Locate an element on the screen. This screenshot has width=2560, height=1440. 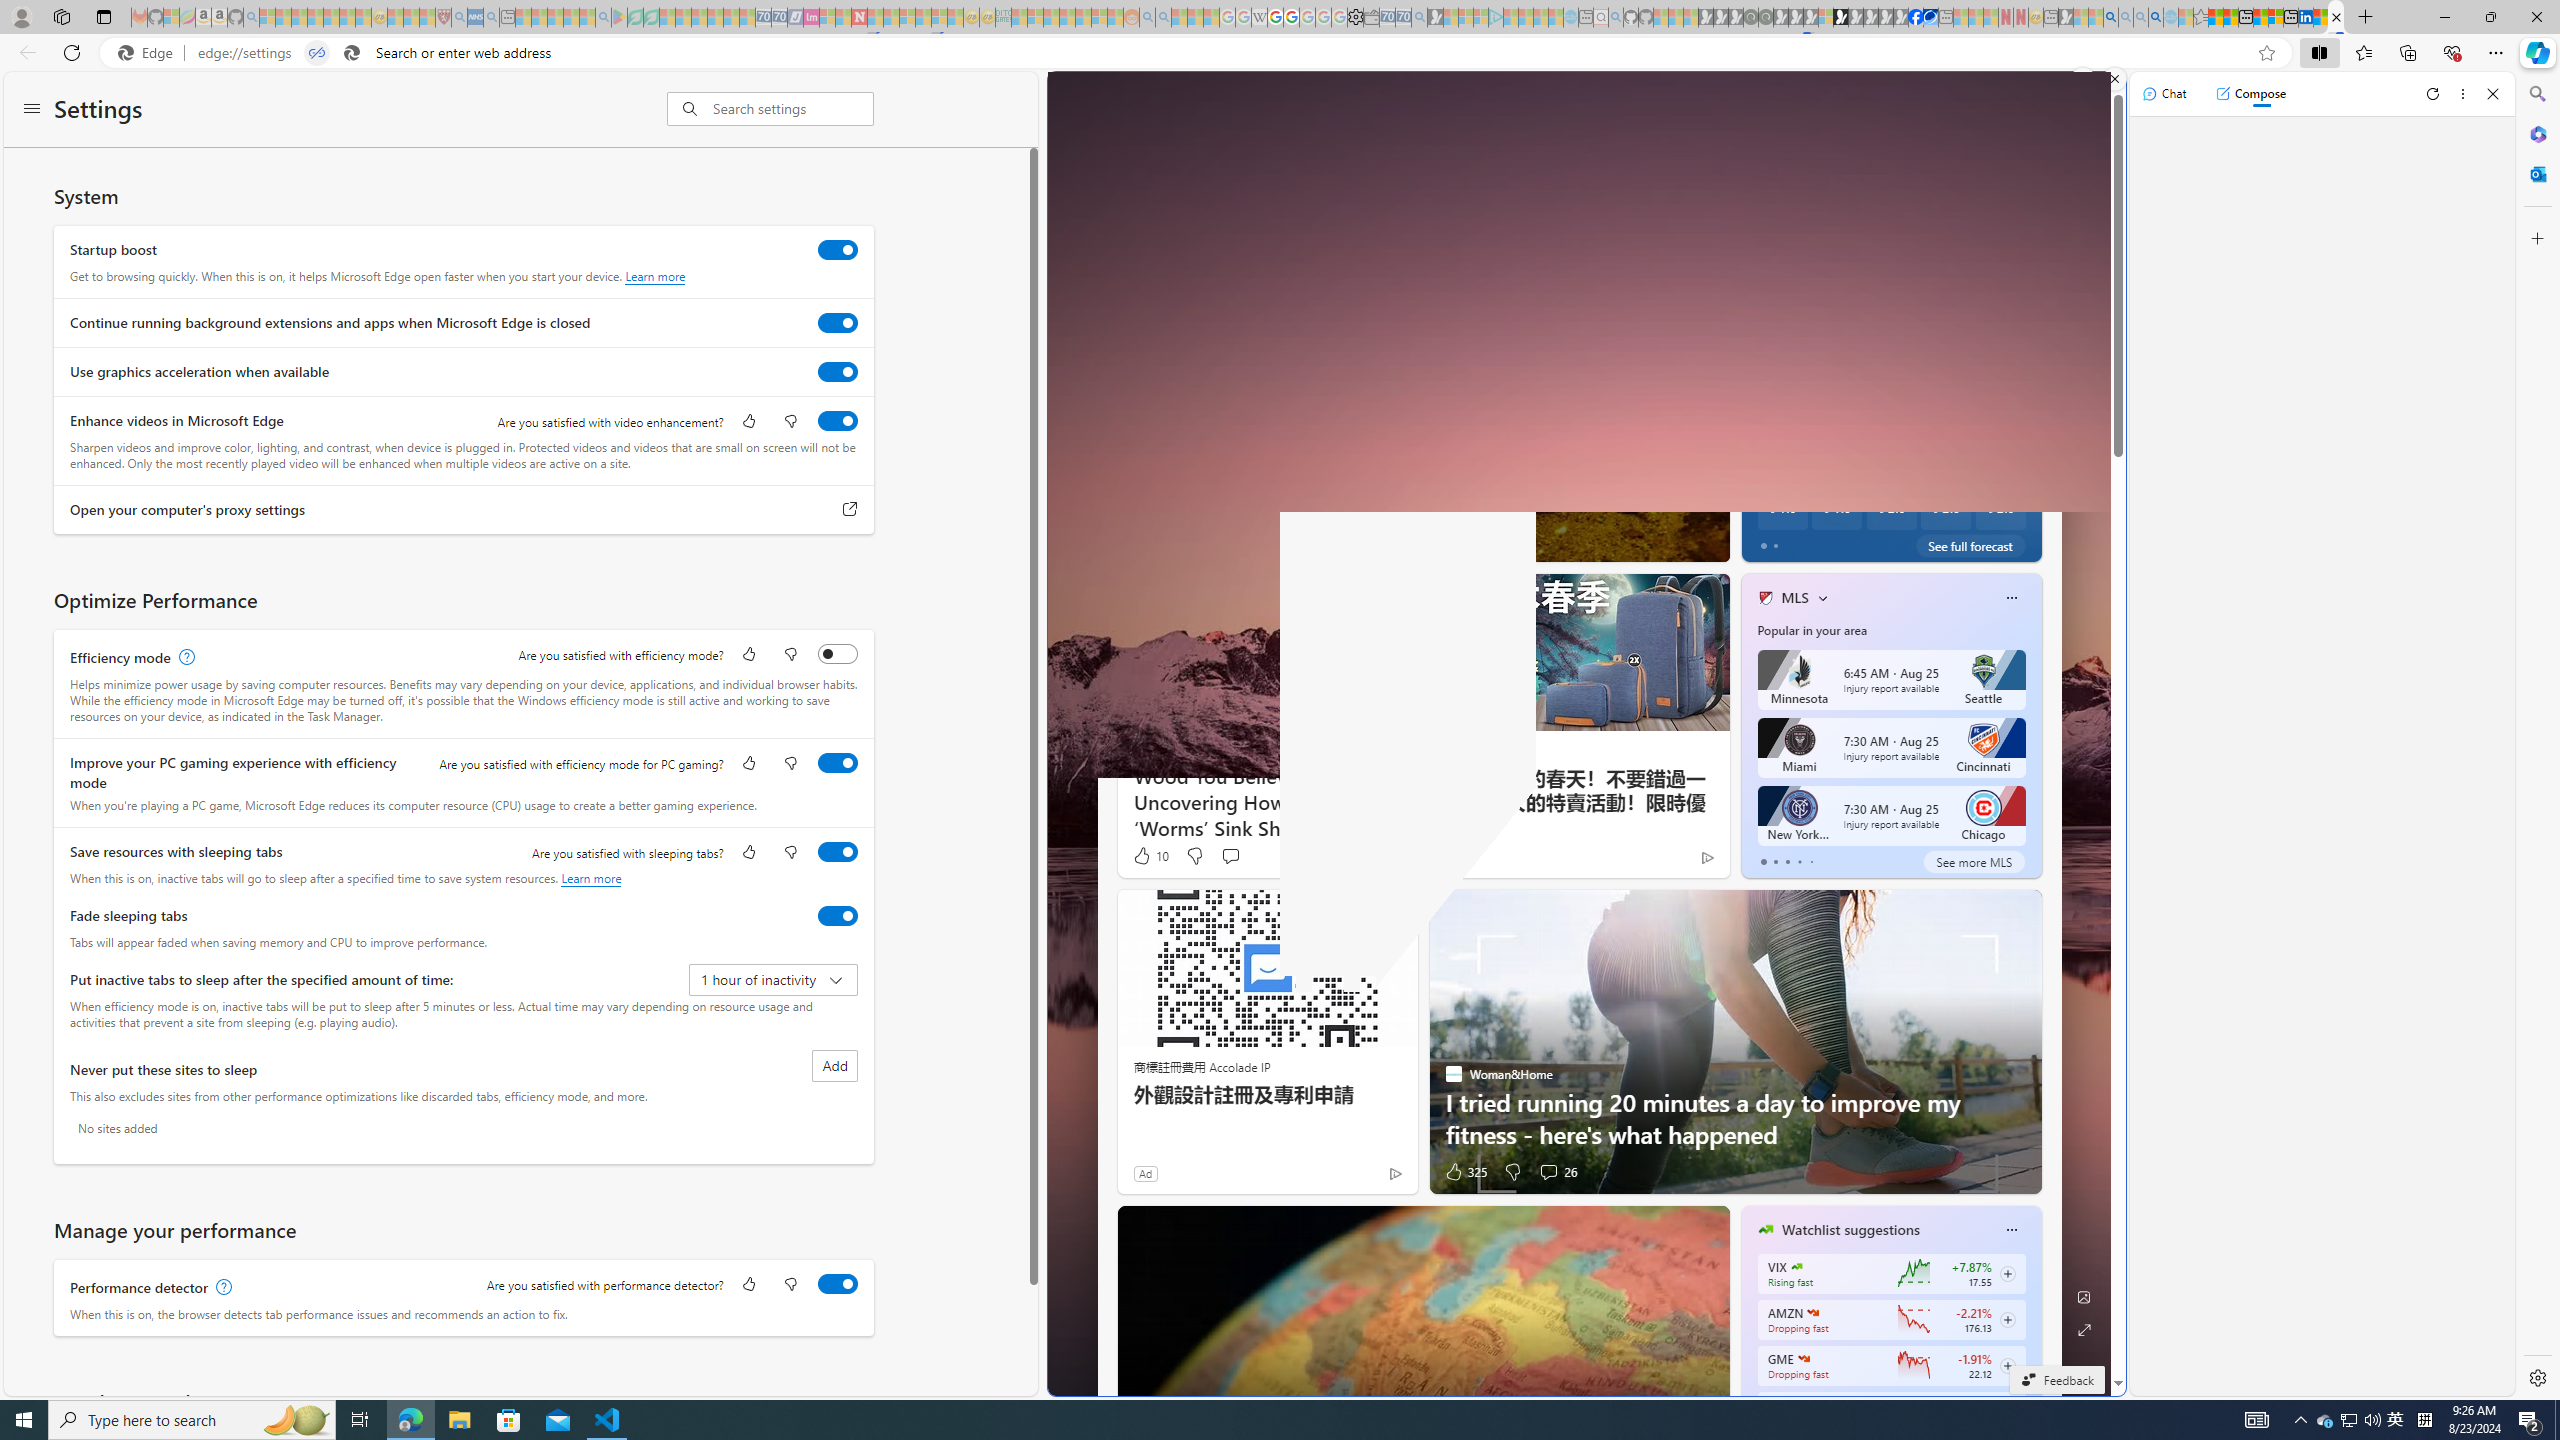
10 Like is located at coordinates (1150, 856).